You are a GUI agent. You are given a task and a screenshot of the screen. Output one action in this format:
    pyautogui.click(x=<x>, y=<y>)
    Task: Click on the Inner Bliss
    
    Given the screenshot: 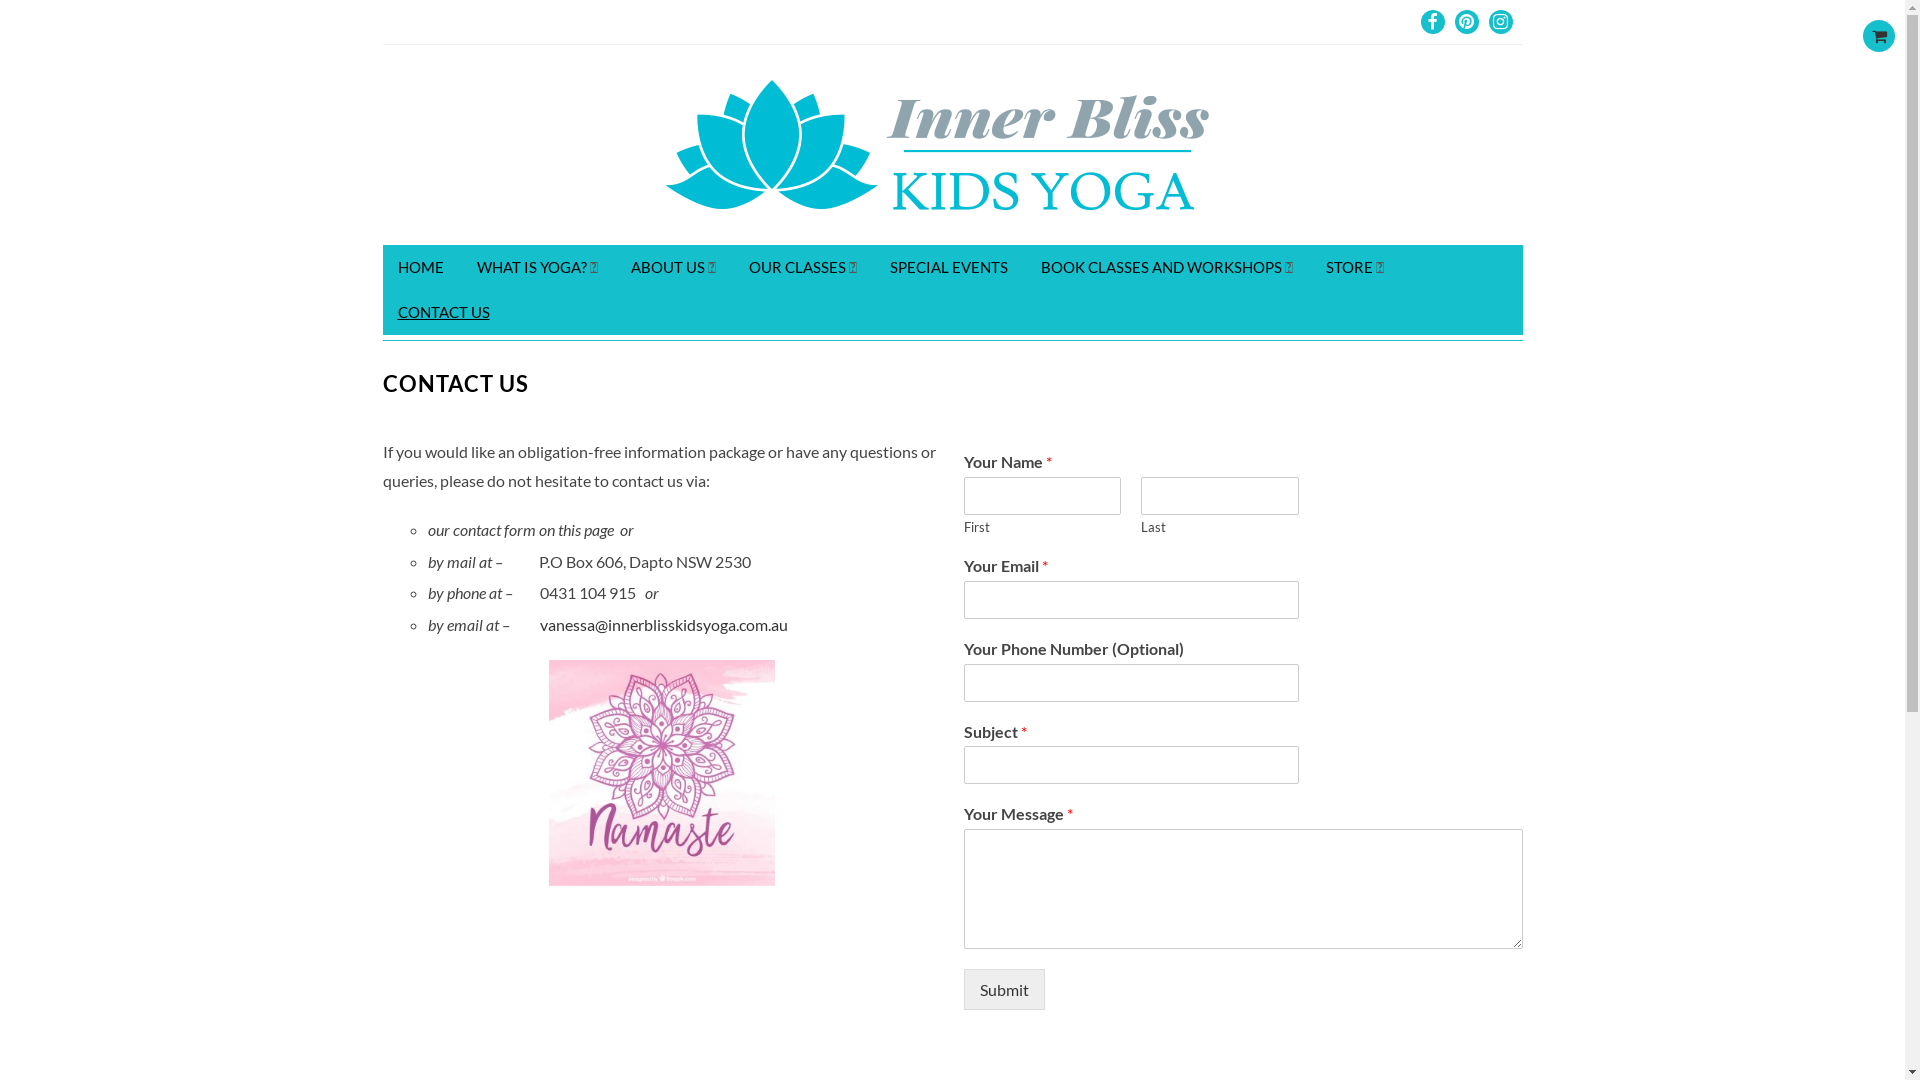 What is the action you would take?
    pyautogui.click(x=952, y=145)
    